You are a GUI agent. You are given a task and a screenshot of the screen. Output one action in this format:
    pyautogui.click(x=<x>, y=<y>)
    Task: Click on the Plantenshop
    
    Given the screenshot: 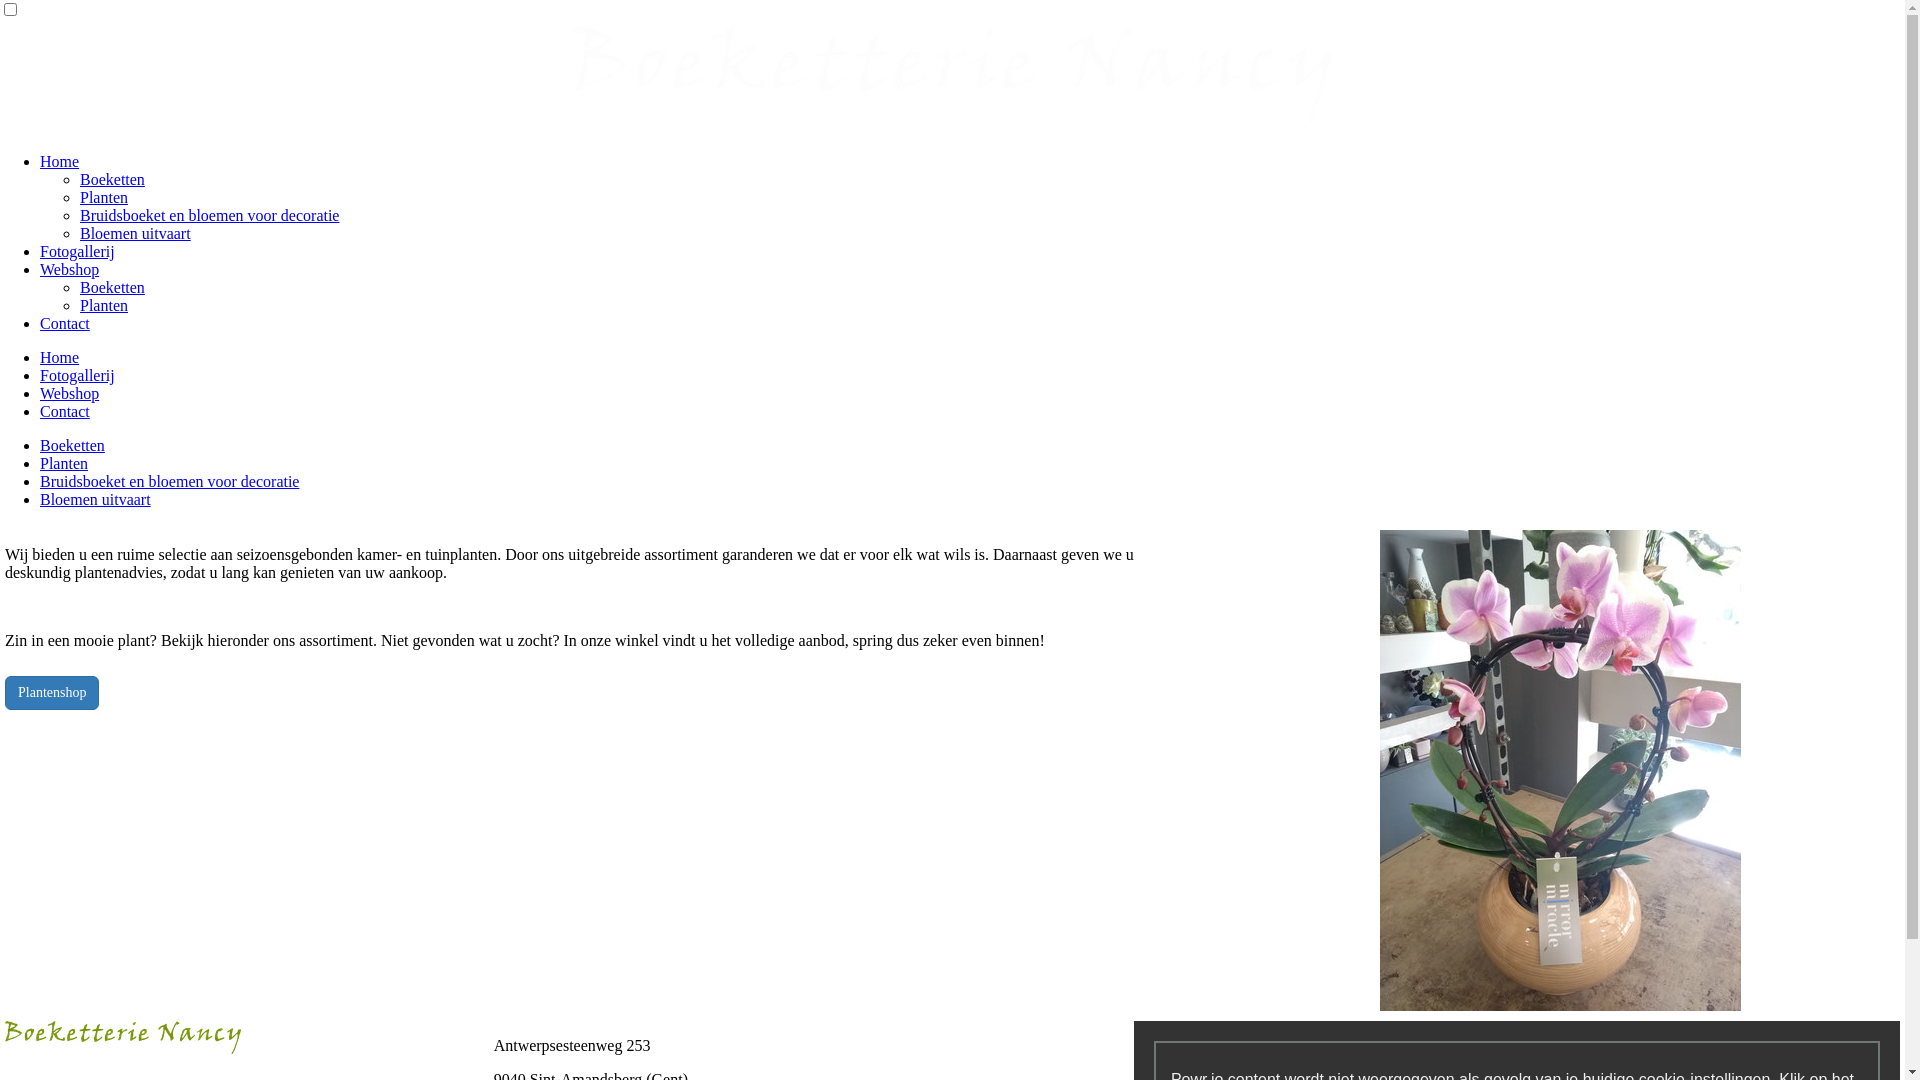 What is the action you would take?
    pyautogui.click(x=52, y=693)
    